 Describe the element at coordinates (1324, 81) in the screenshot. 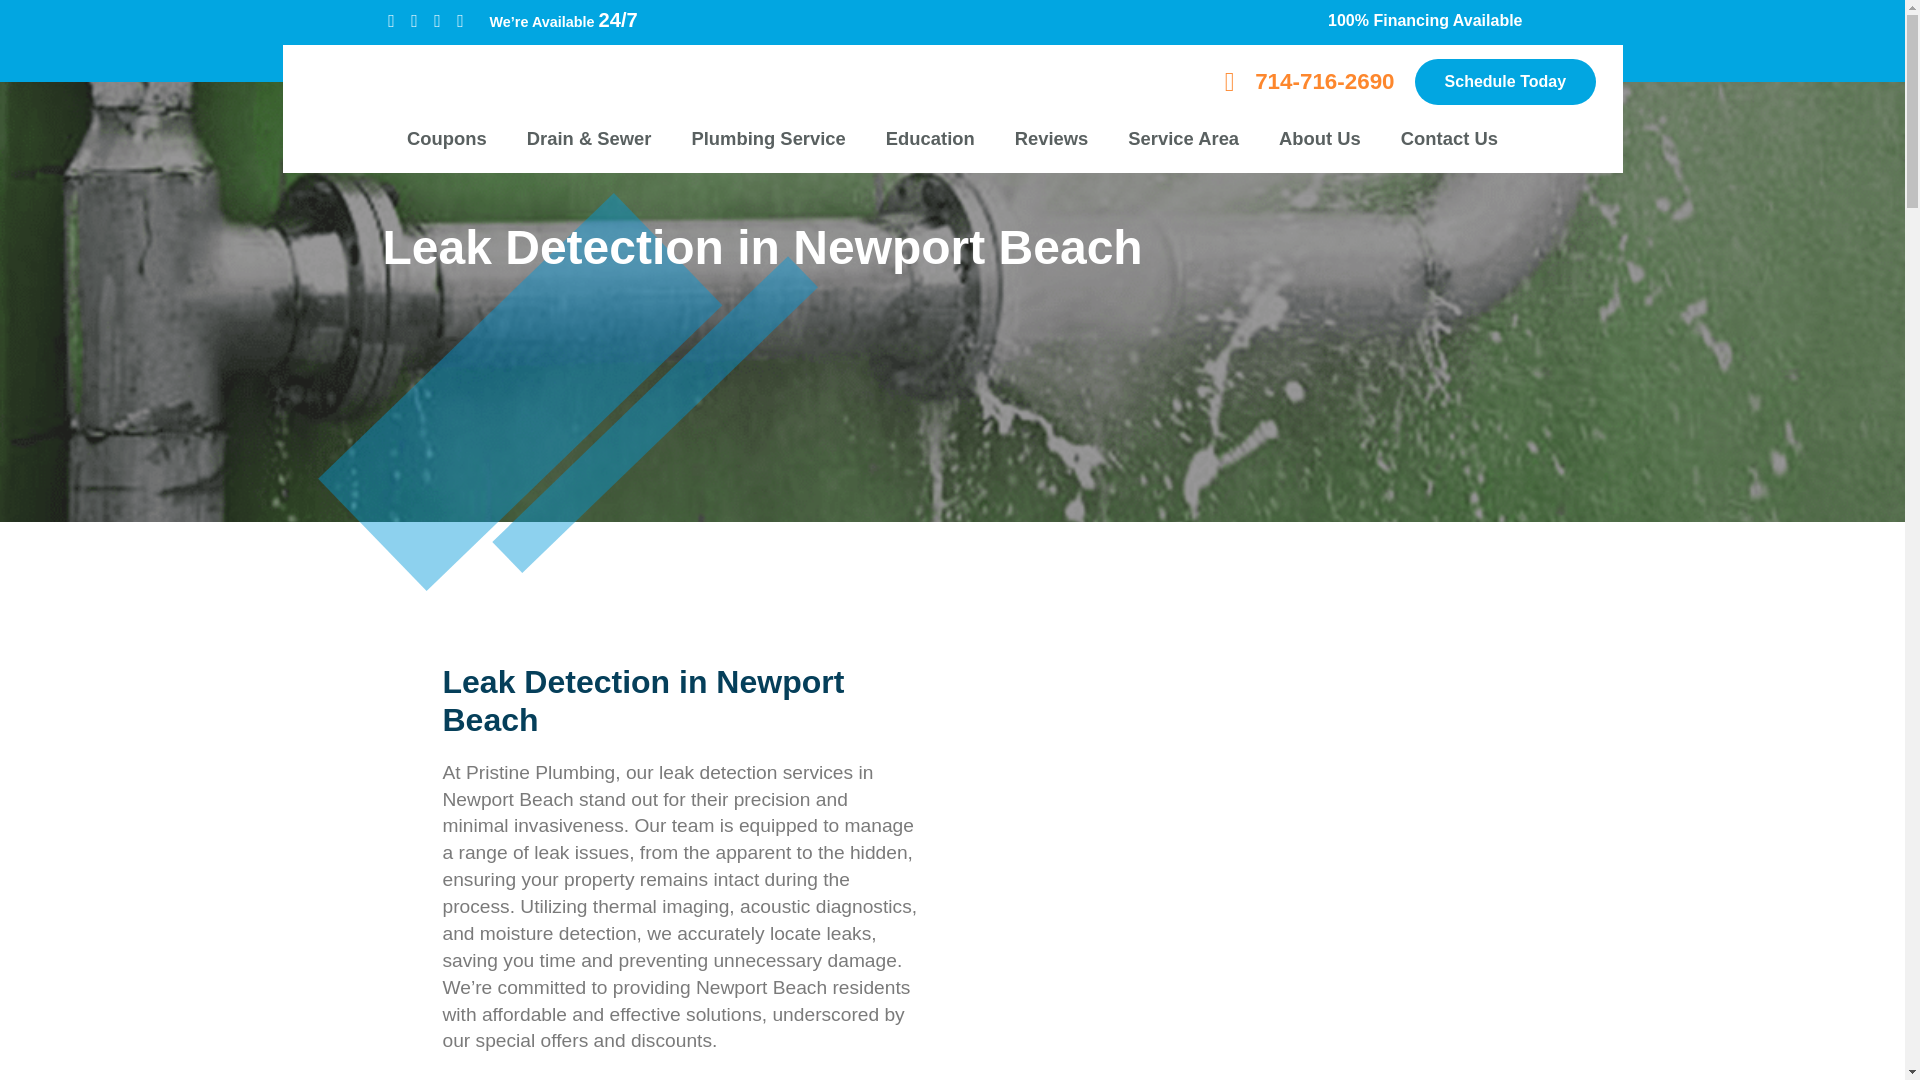

I see `714-716-2690` at that location.